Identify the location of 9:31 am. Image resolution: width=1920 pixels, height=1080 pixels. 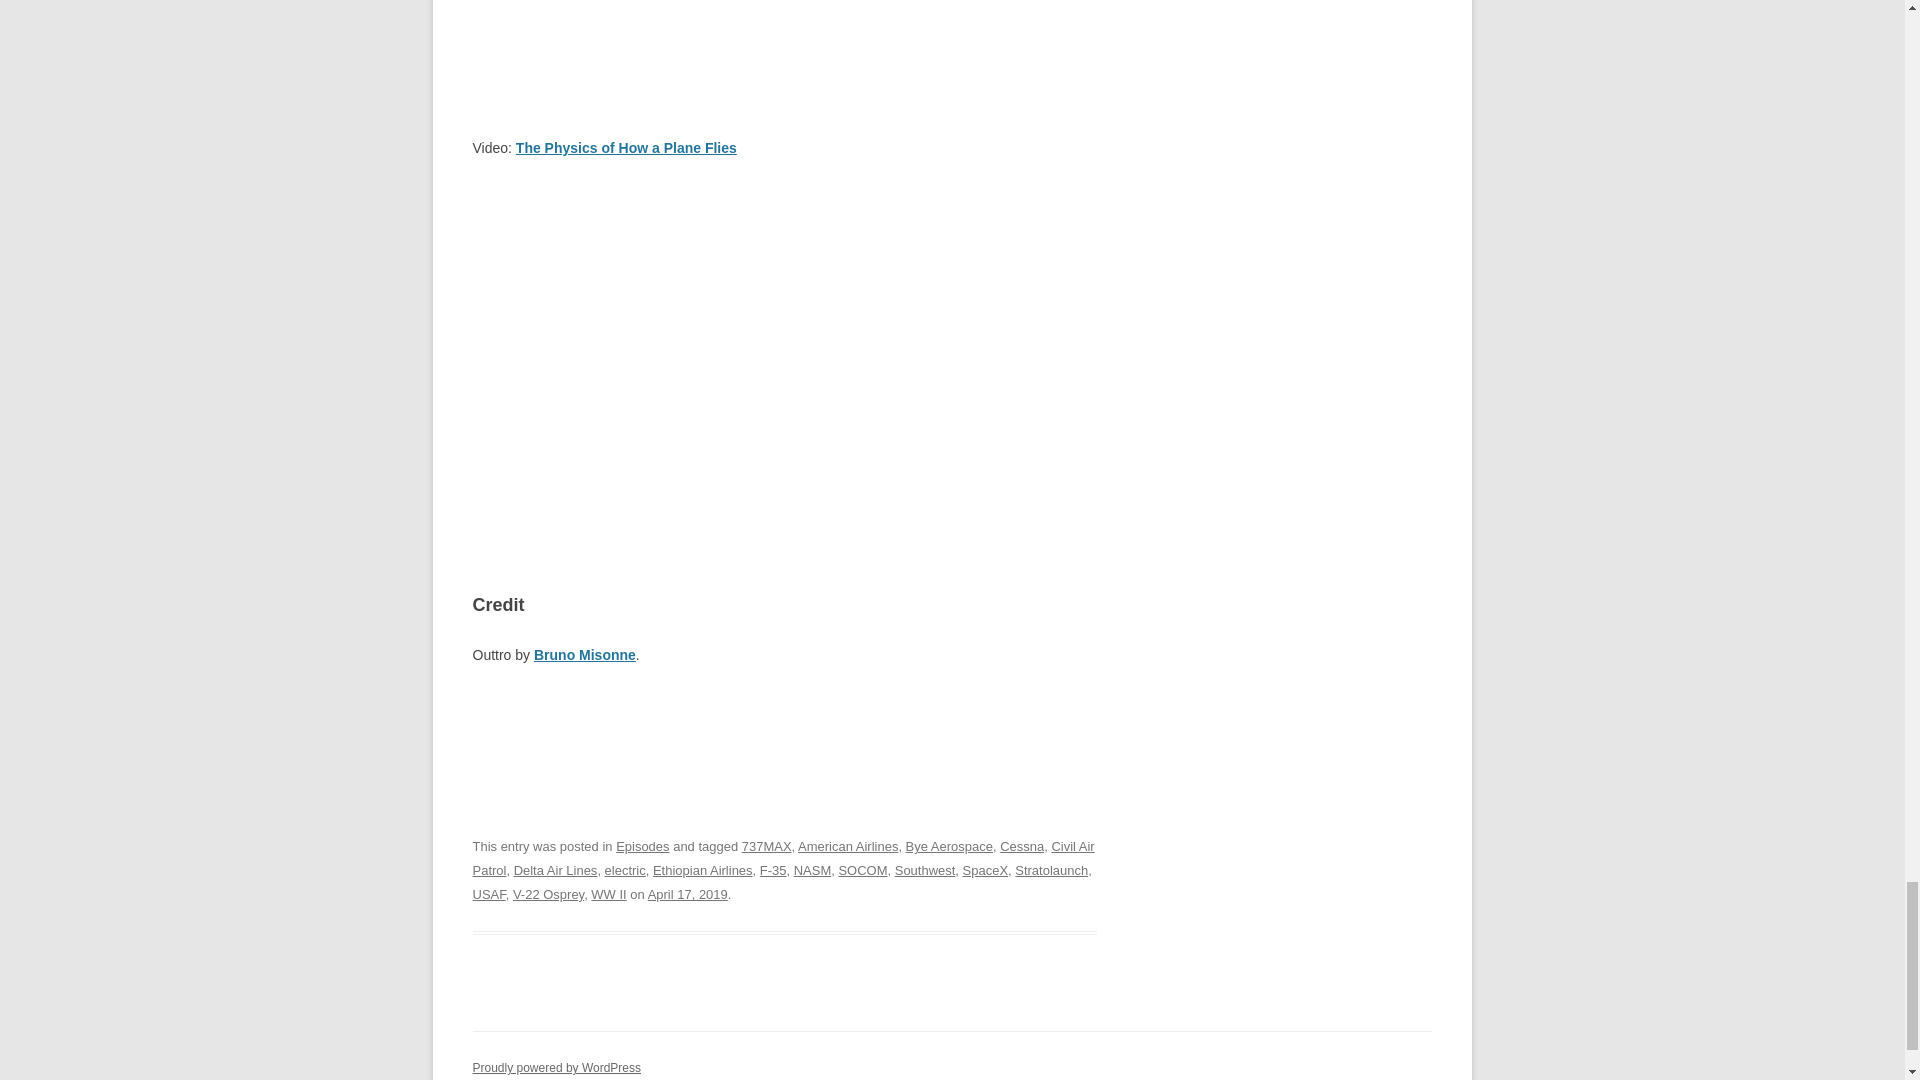
(688, 894).